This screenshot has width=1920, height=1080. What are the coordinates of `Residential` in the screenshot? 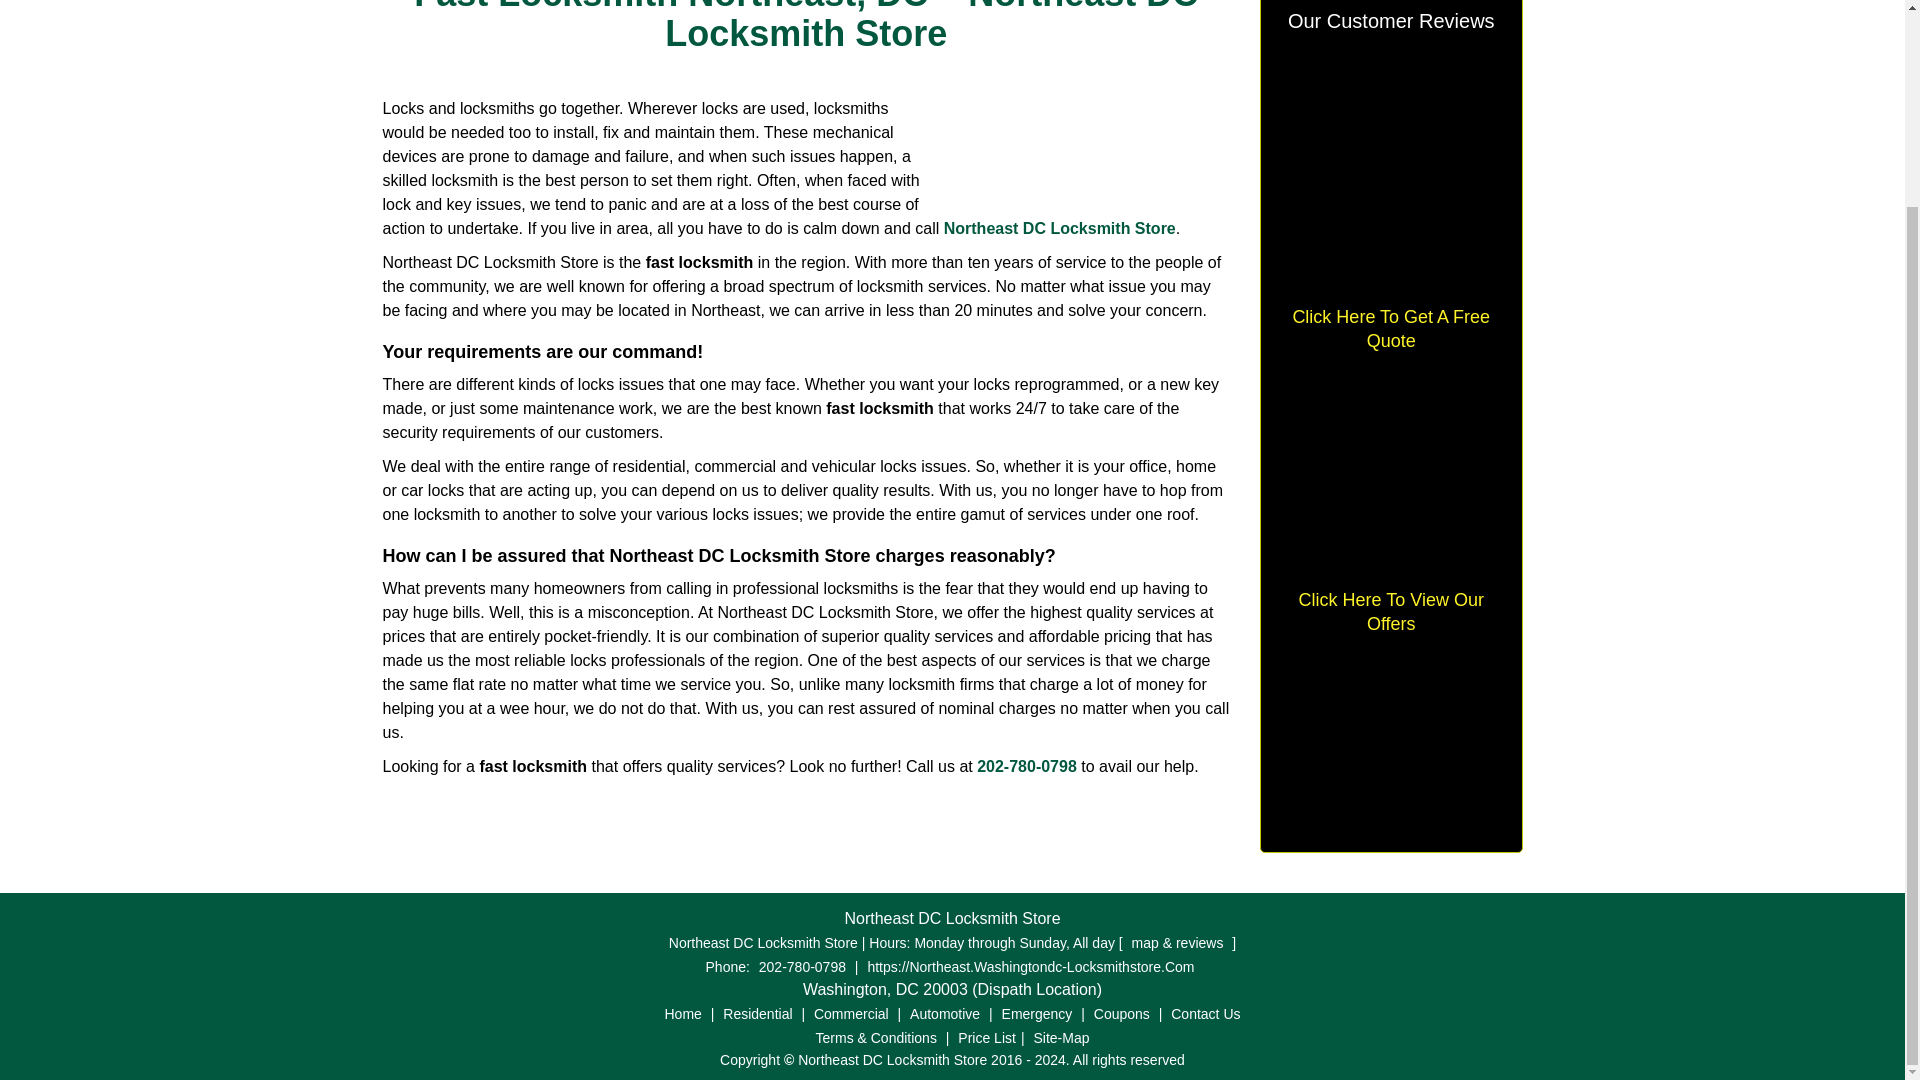 It's located at (757, 1013).